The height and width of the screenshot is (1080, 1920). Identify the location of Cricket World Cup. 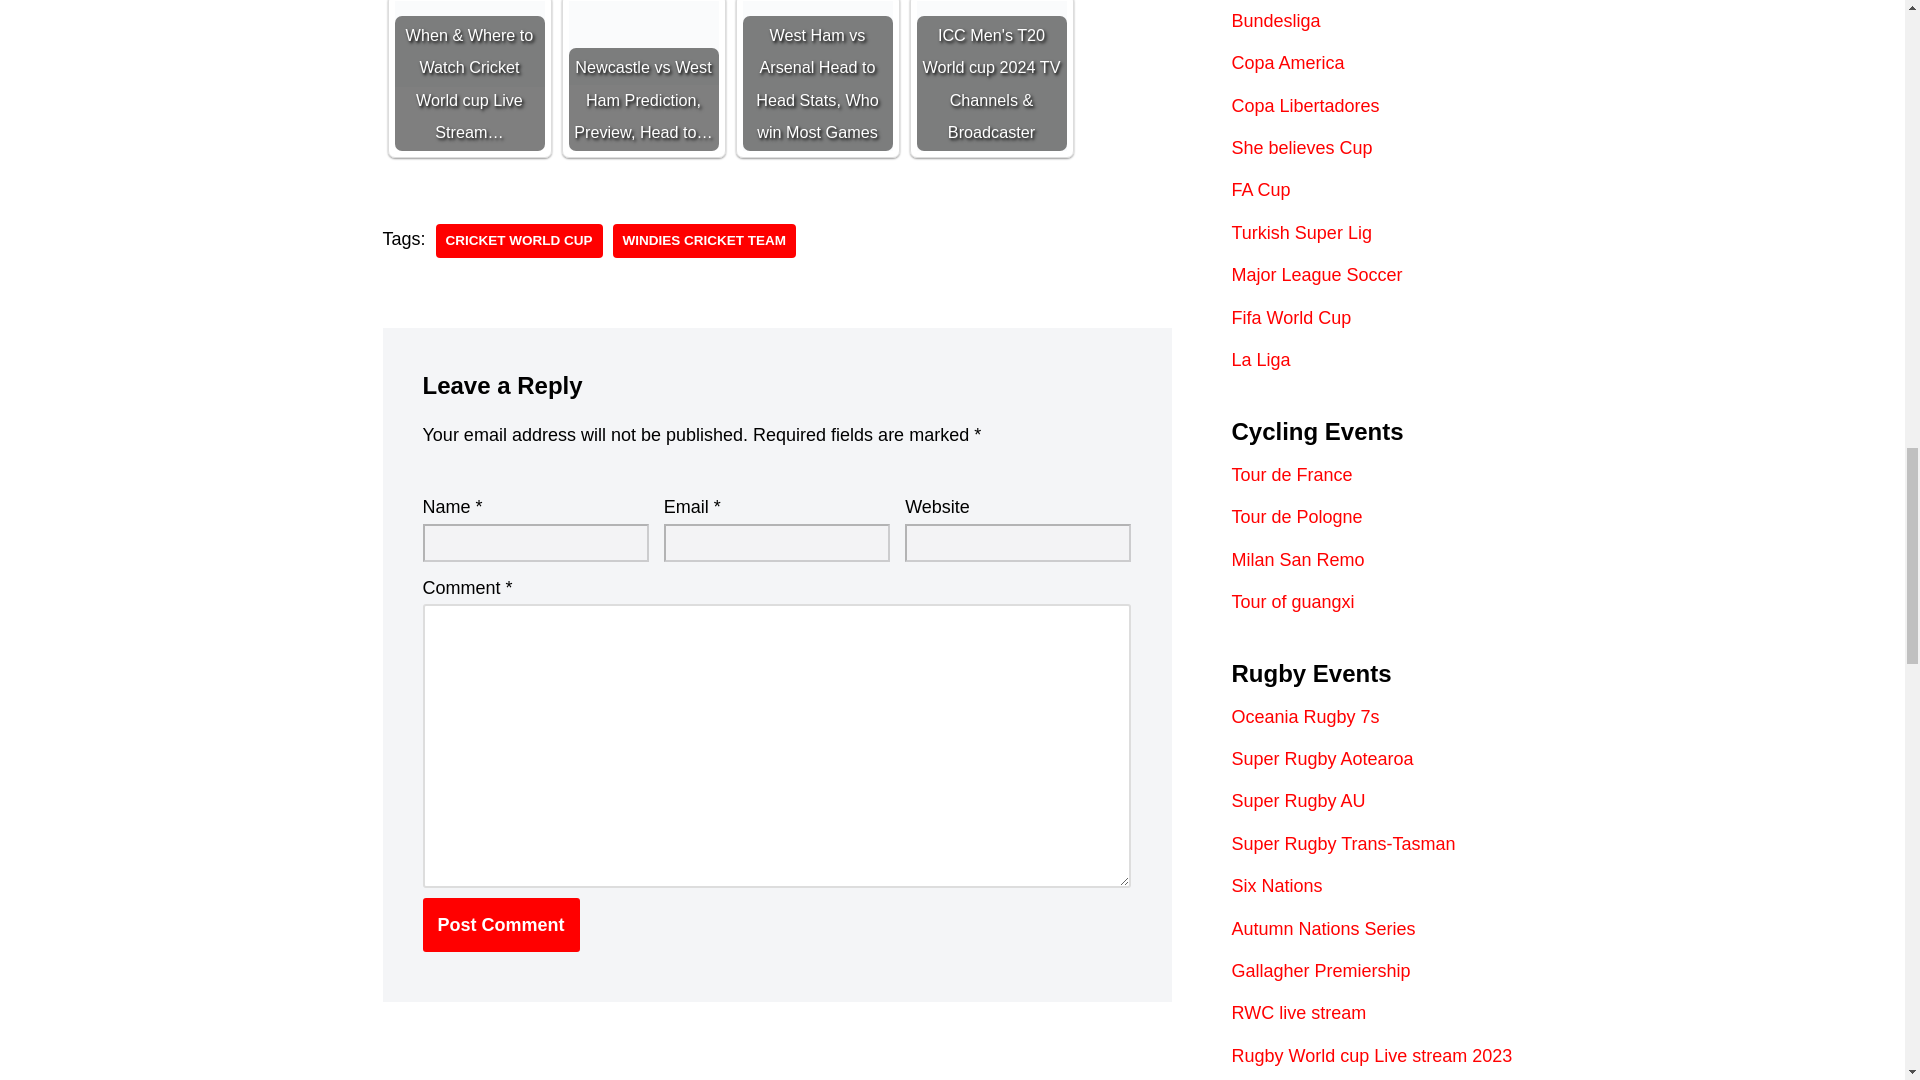
(518, 240).